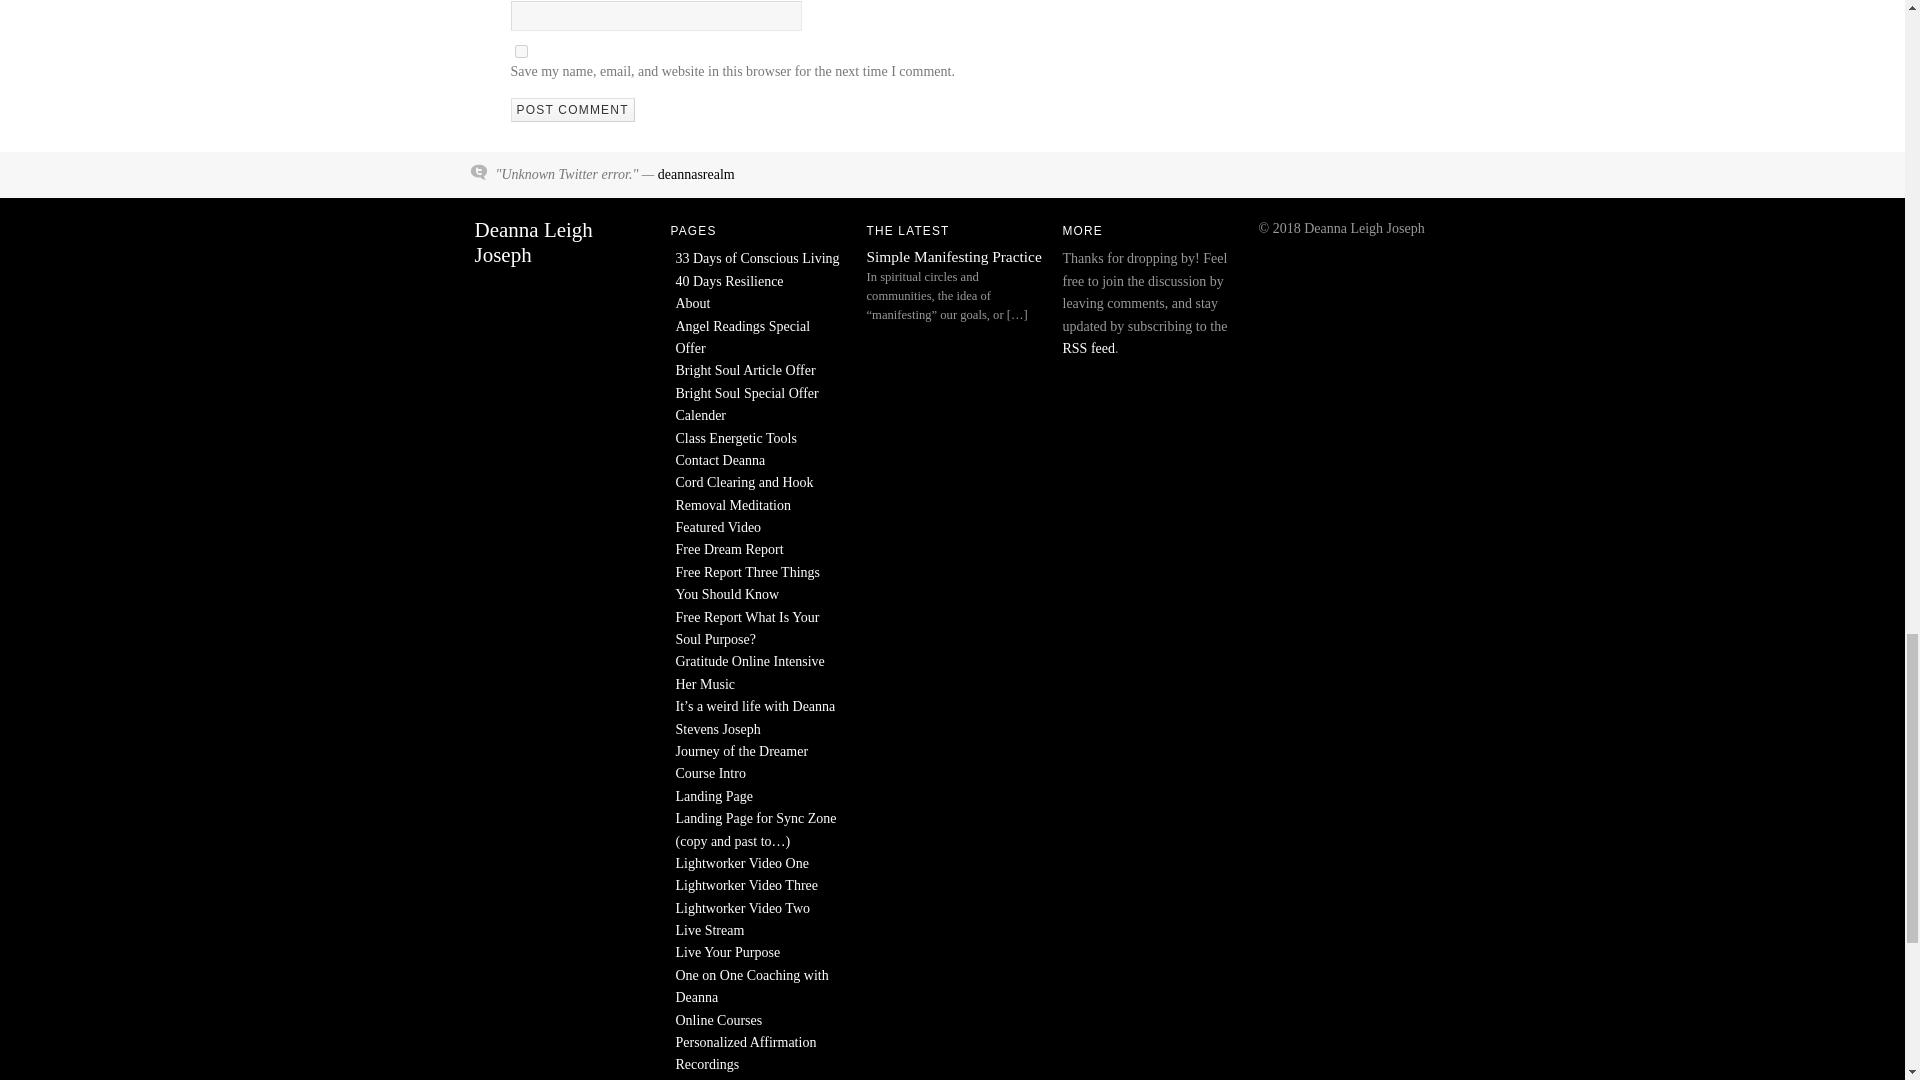 Image resolution: width=1920 pixels, height=1080 pixels. I want to click on Post Comment, so click(572, 110).